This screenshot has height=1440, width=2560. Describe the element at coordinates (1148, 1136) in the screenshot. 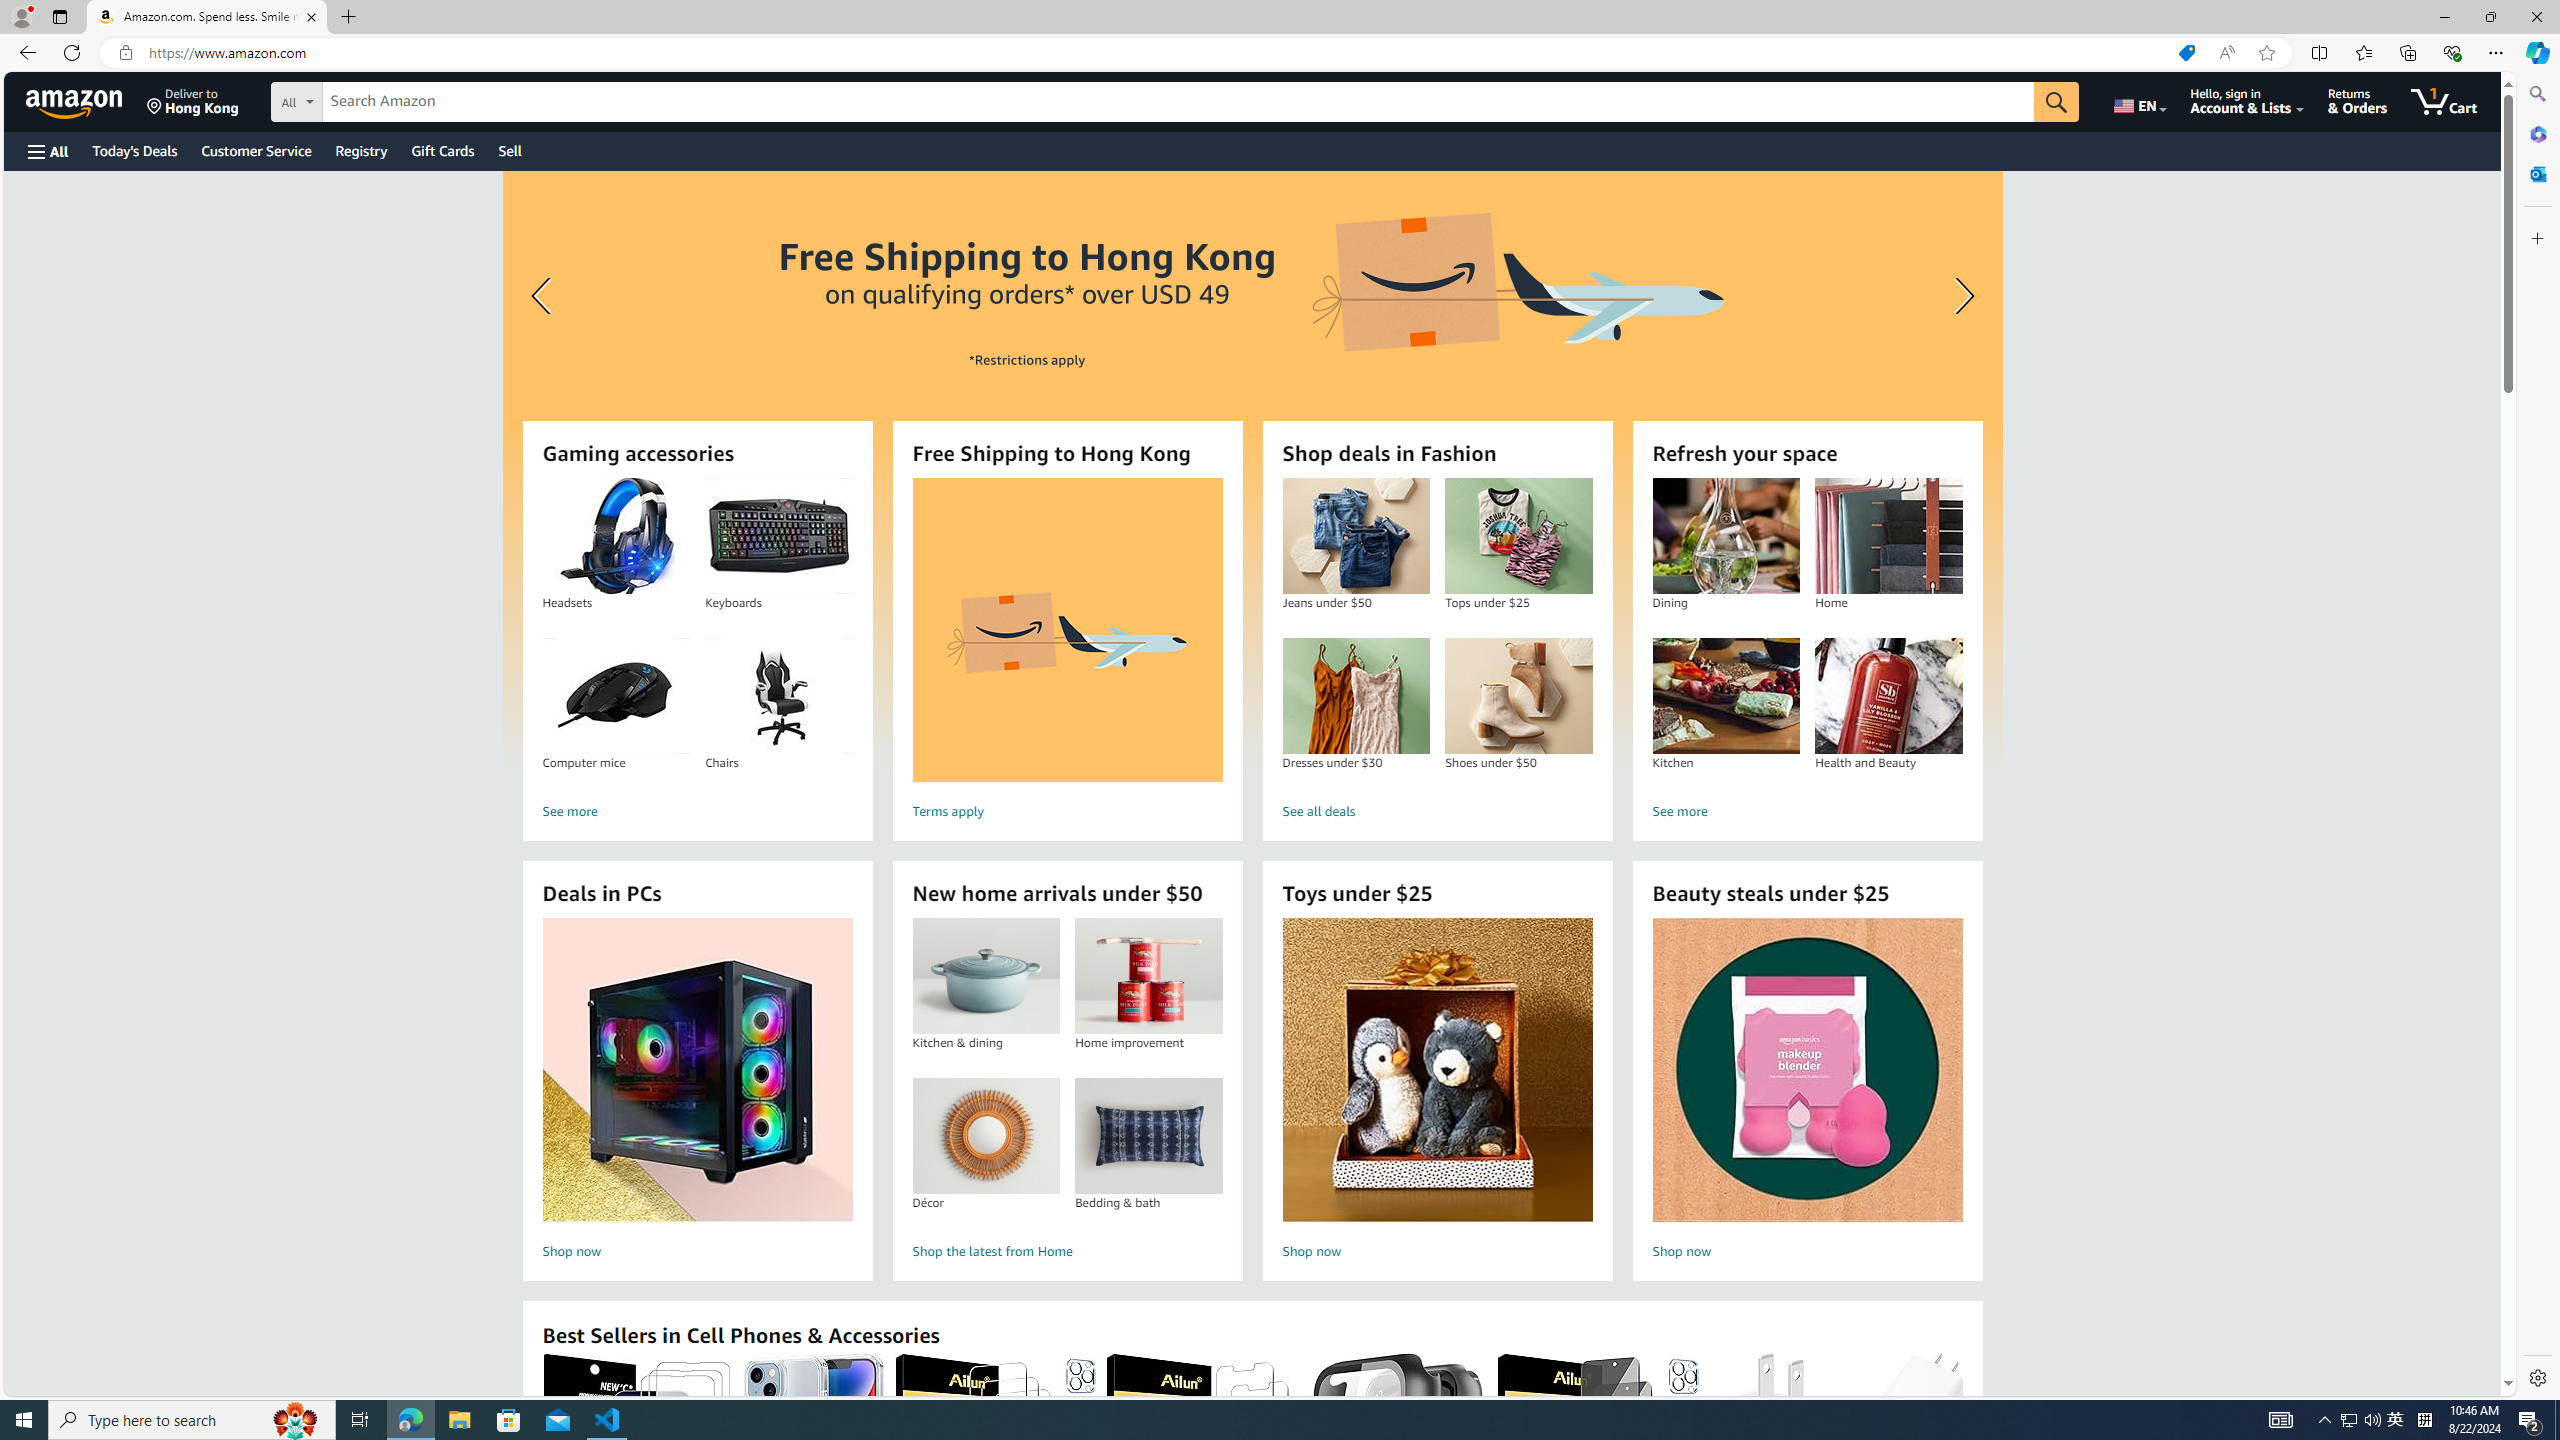

I see `Bedding & bath` at that location.